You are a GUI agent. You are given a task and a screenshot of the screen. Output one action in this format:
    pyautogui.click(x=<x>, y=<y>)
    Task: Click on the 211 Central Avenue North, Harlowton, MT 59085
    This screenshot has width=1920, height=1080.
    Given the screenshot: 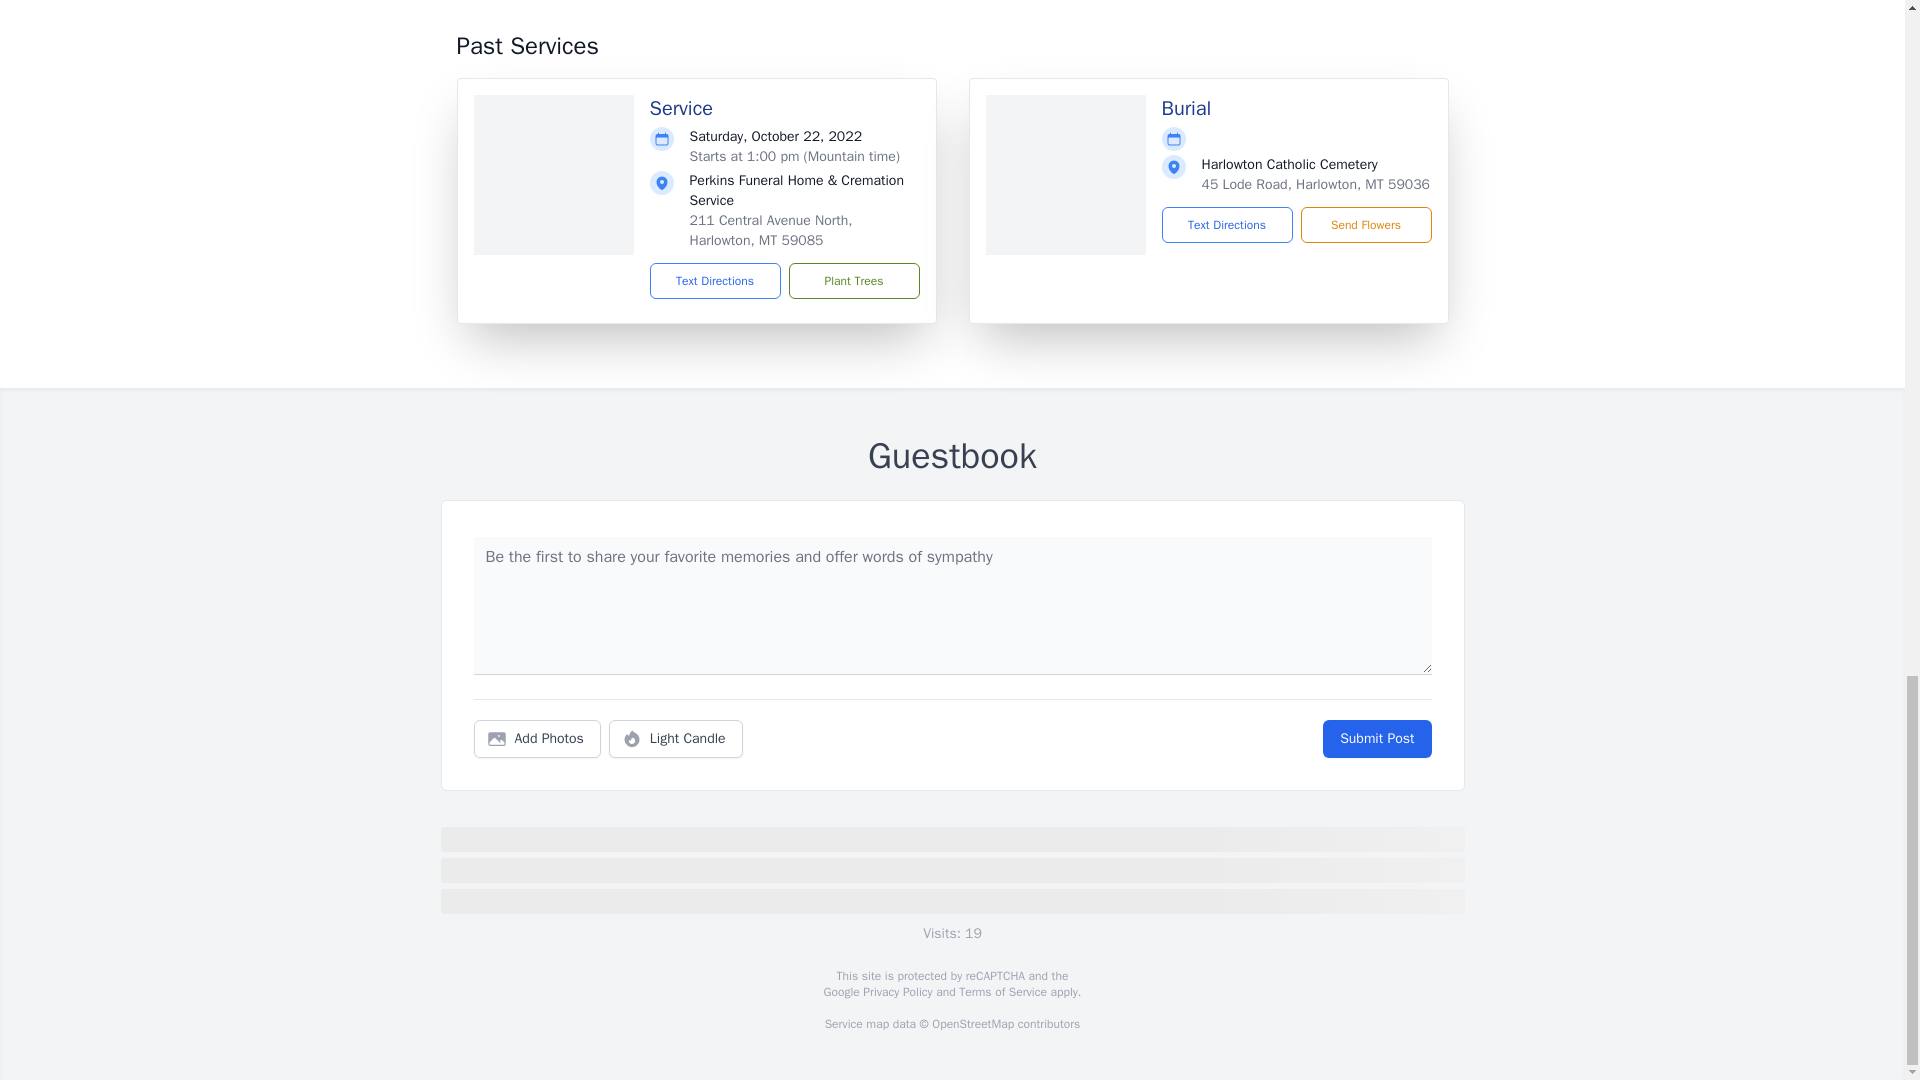 What is the action you would take?
    pyautogui.click(x=770, y=230)
    